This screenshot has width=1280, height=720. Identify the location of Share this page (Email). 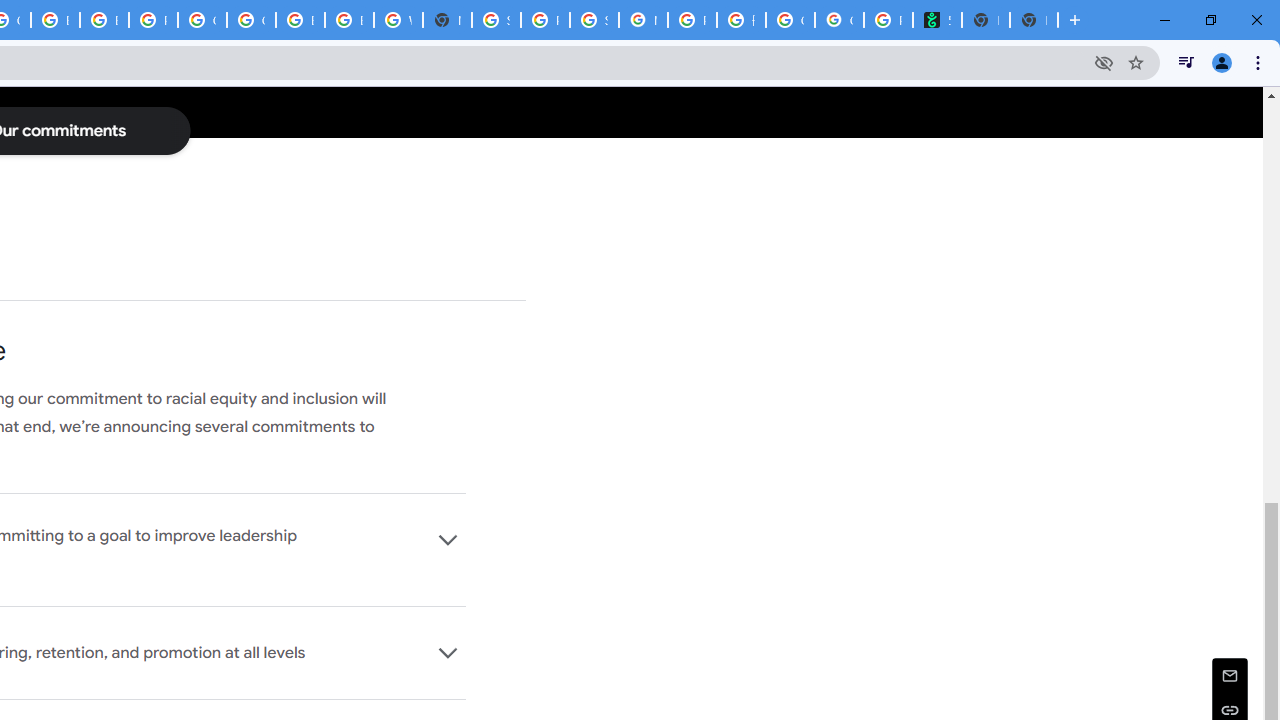
(1230, 674).